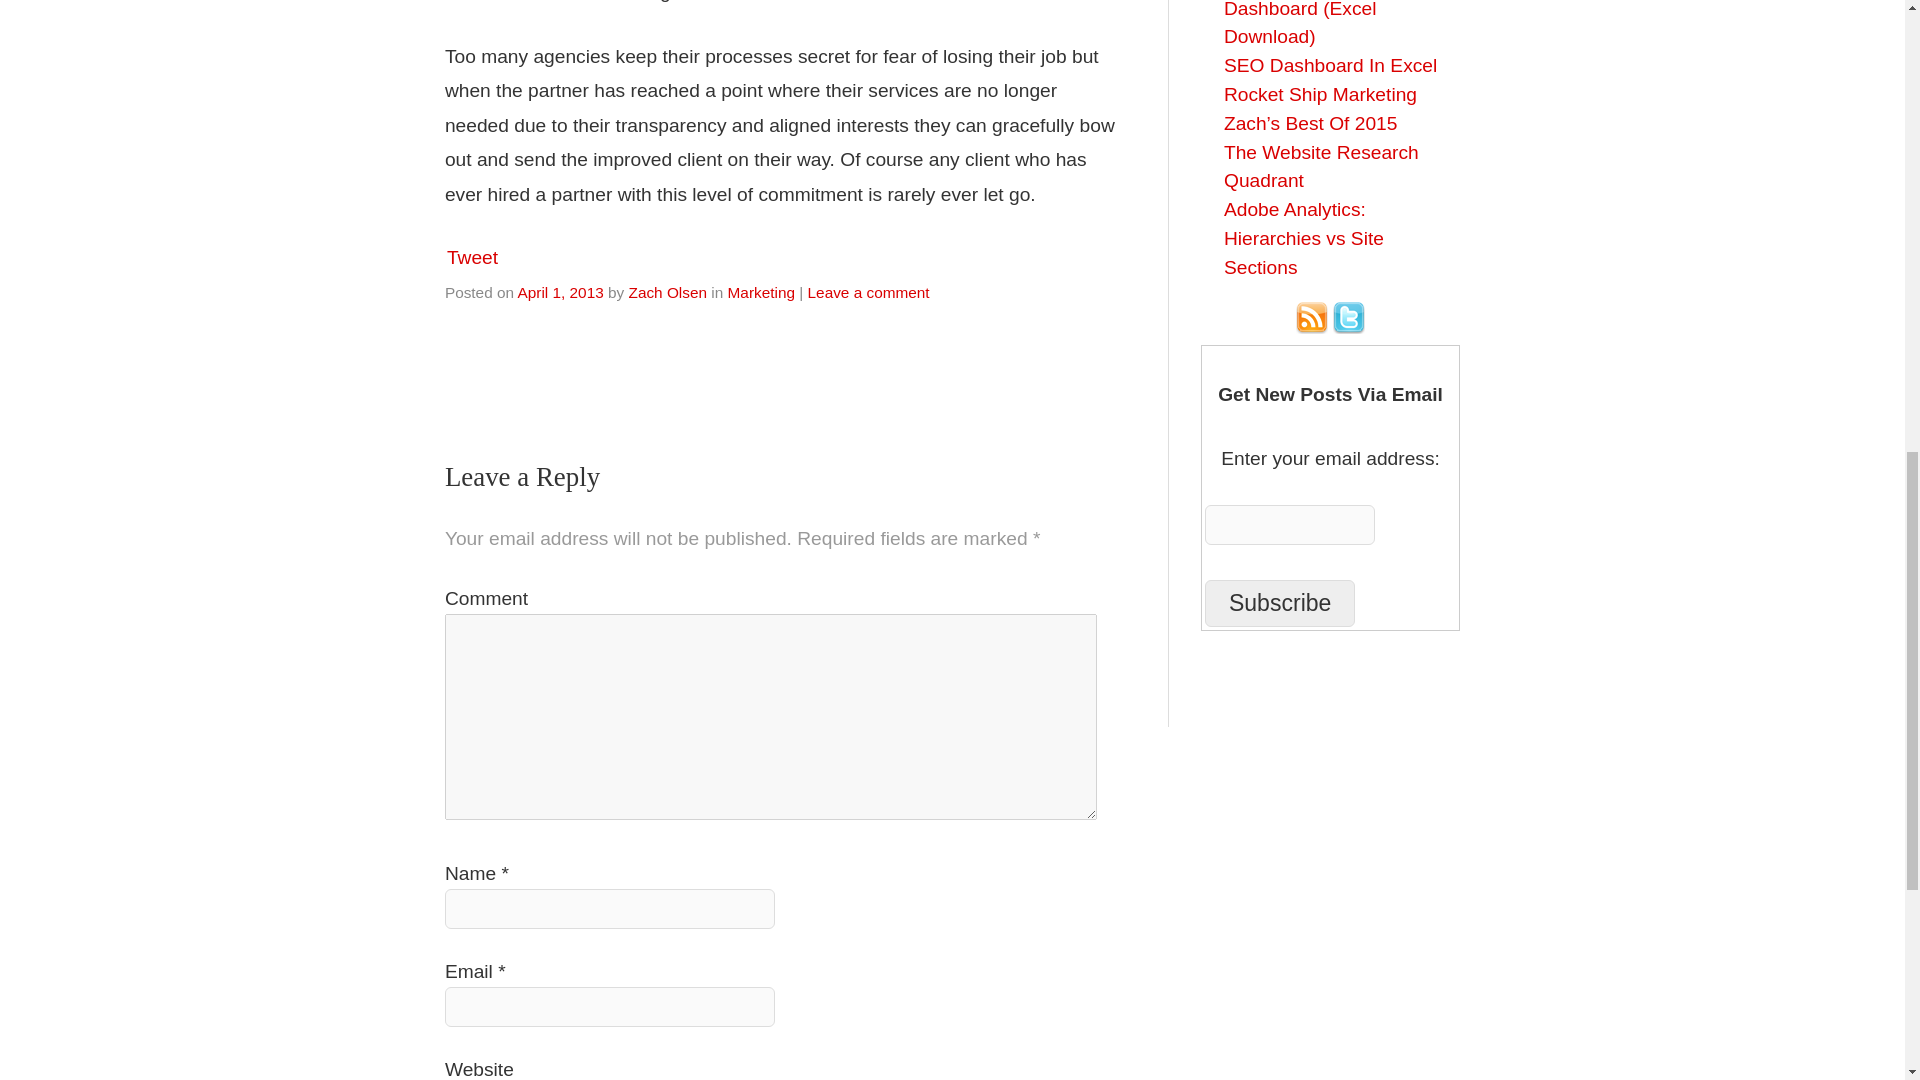  I want to click on Zach Olsen, so click(666, 292).